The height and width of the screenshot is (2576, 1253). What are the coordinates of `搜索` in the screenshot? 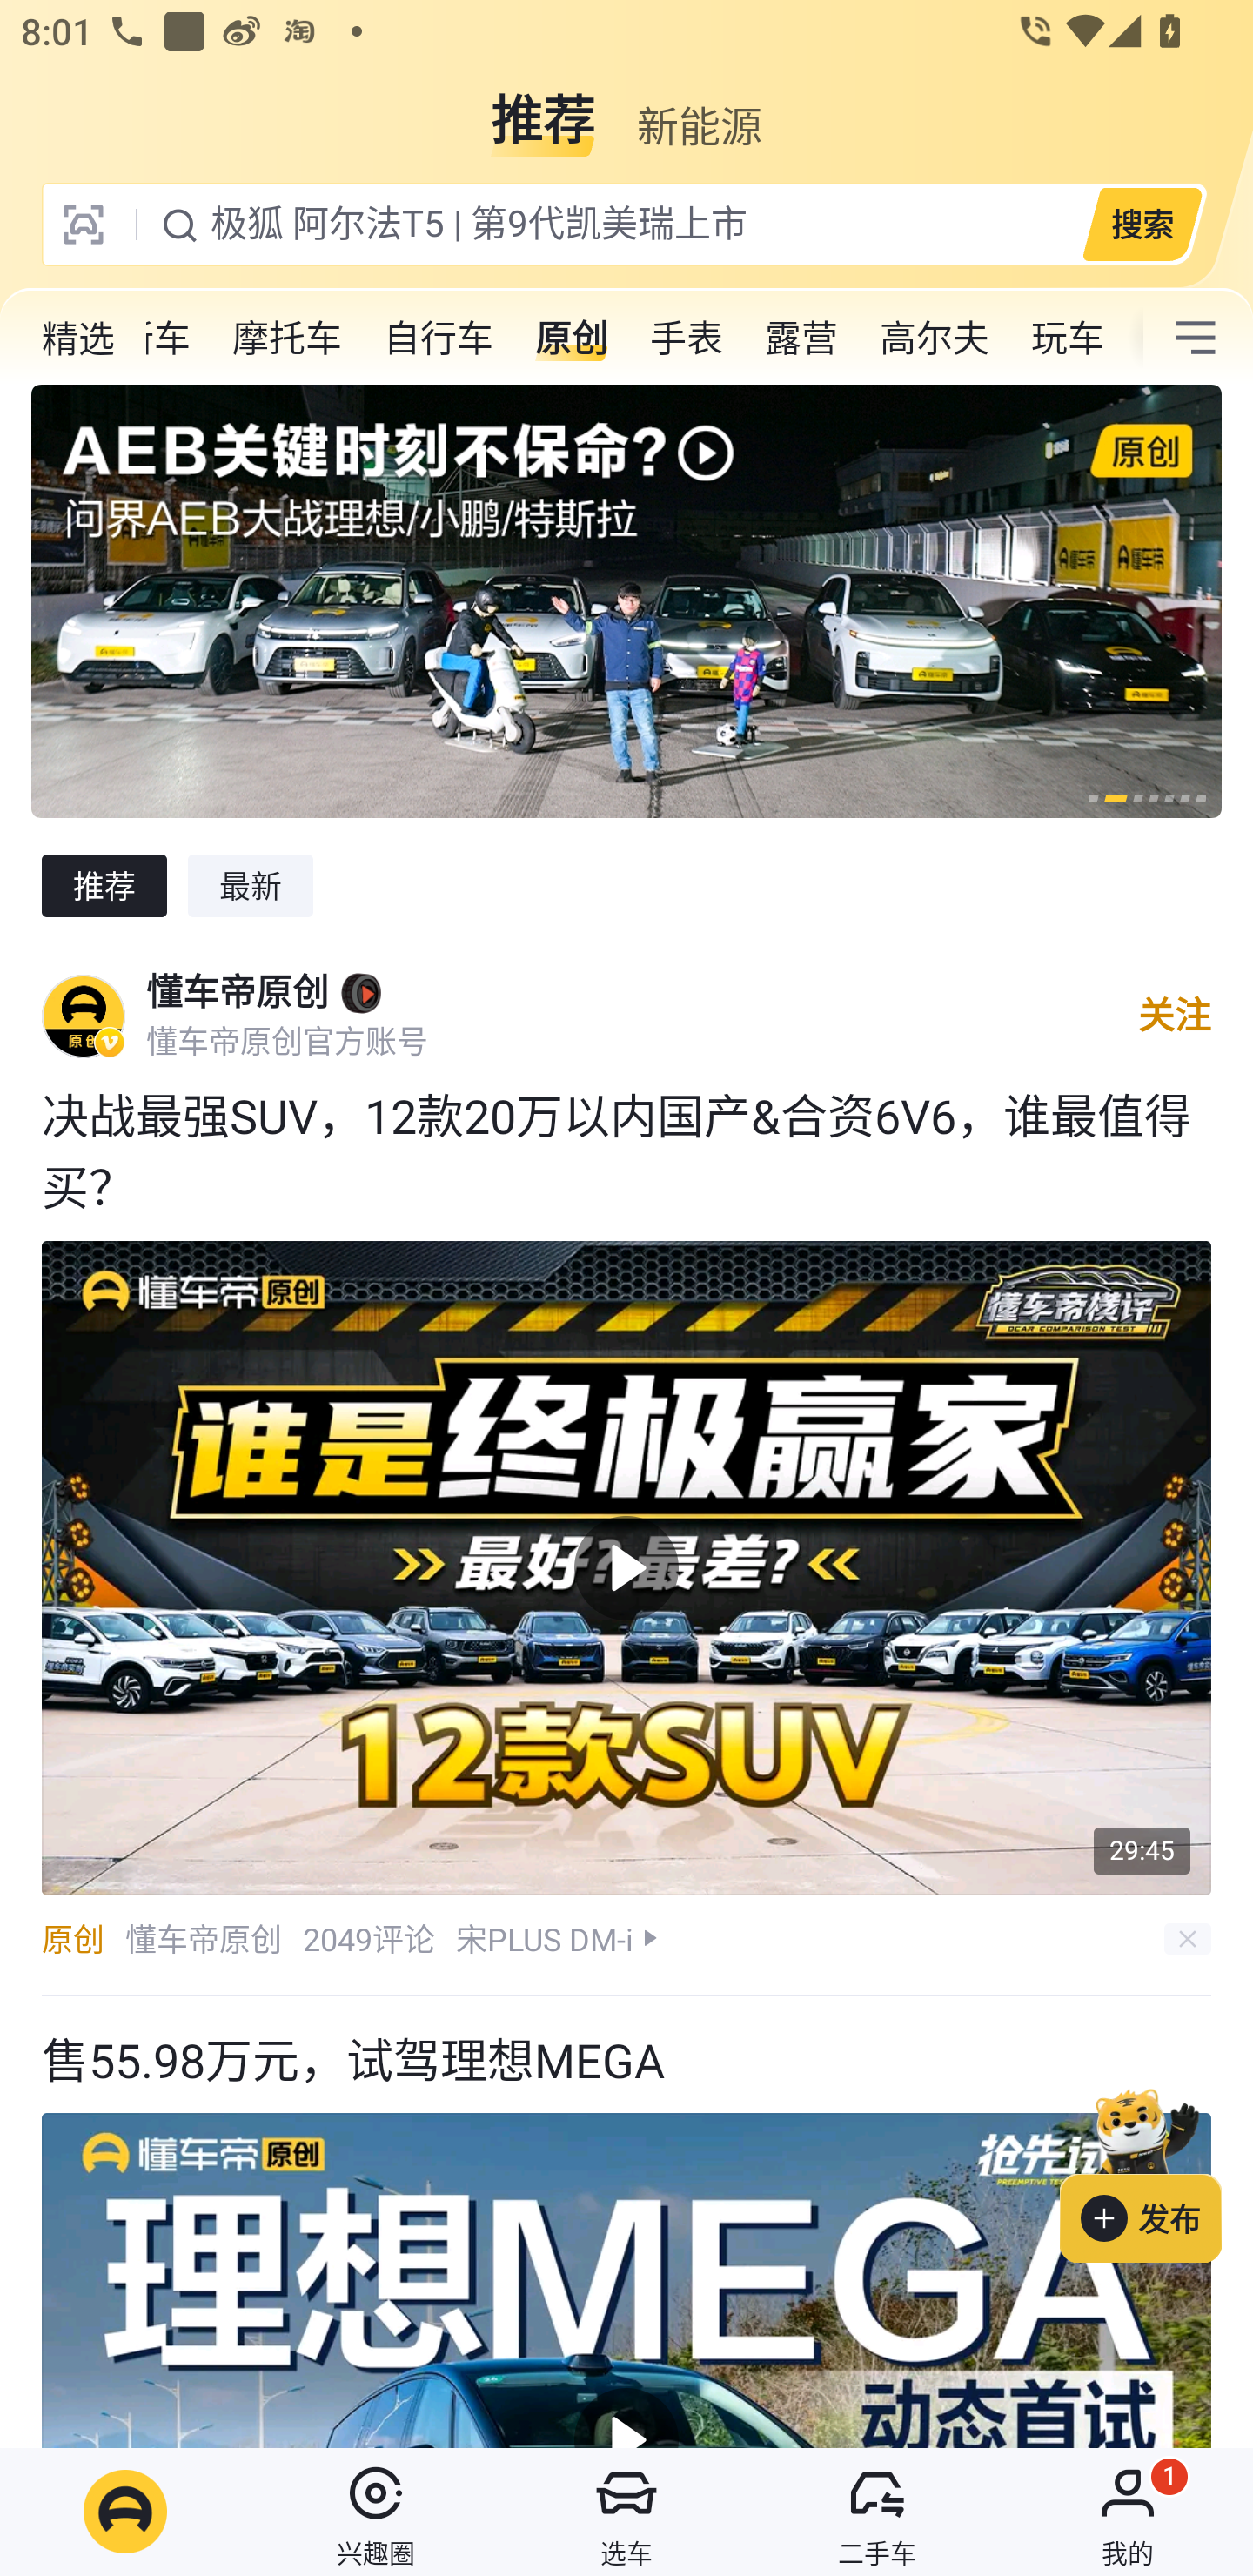 It's located at (1142, 224).